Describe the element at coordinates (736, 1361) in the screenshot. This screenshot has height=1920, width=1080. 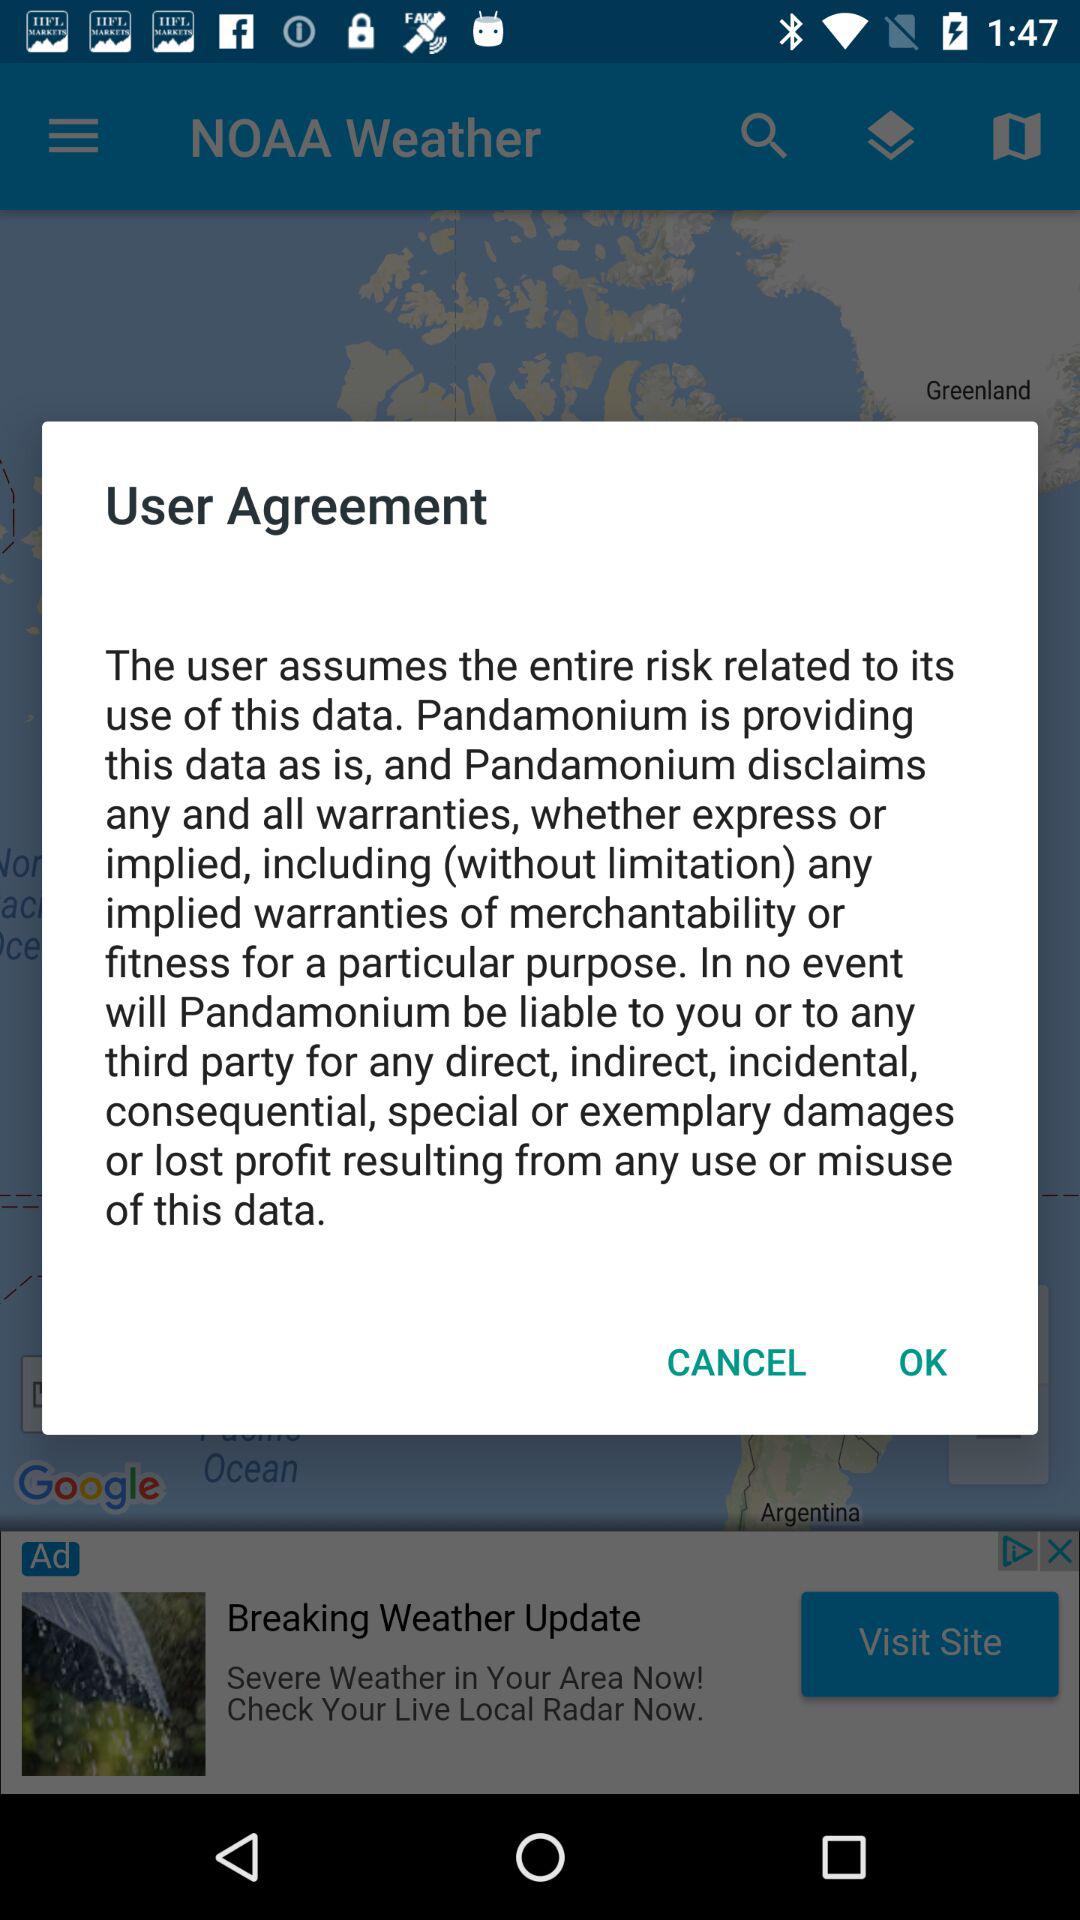
I see `choose icon next to ok icon` at that location.